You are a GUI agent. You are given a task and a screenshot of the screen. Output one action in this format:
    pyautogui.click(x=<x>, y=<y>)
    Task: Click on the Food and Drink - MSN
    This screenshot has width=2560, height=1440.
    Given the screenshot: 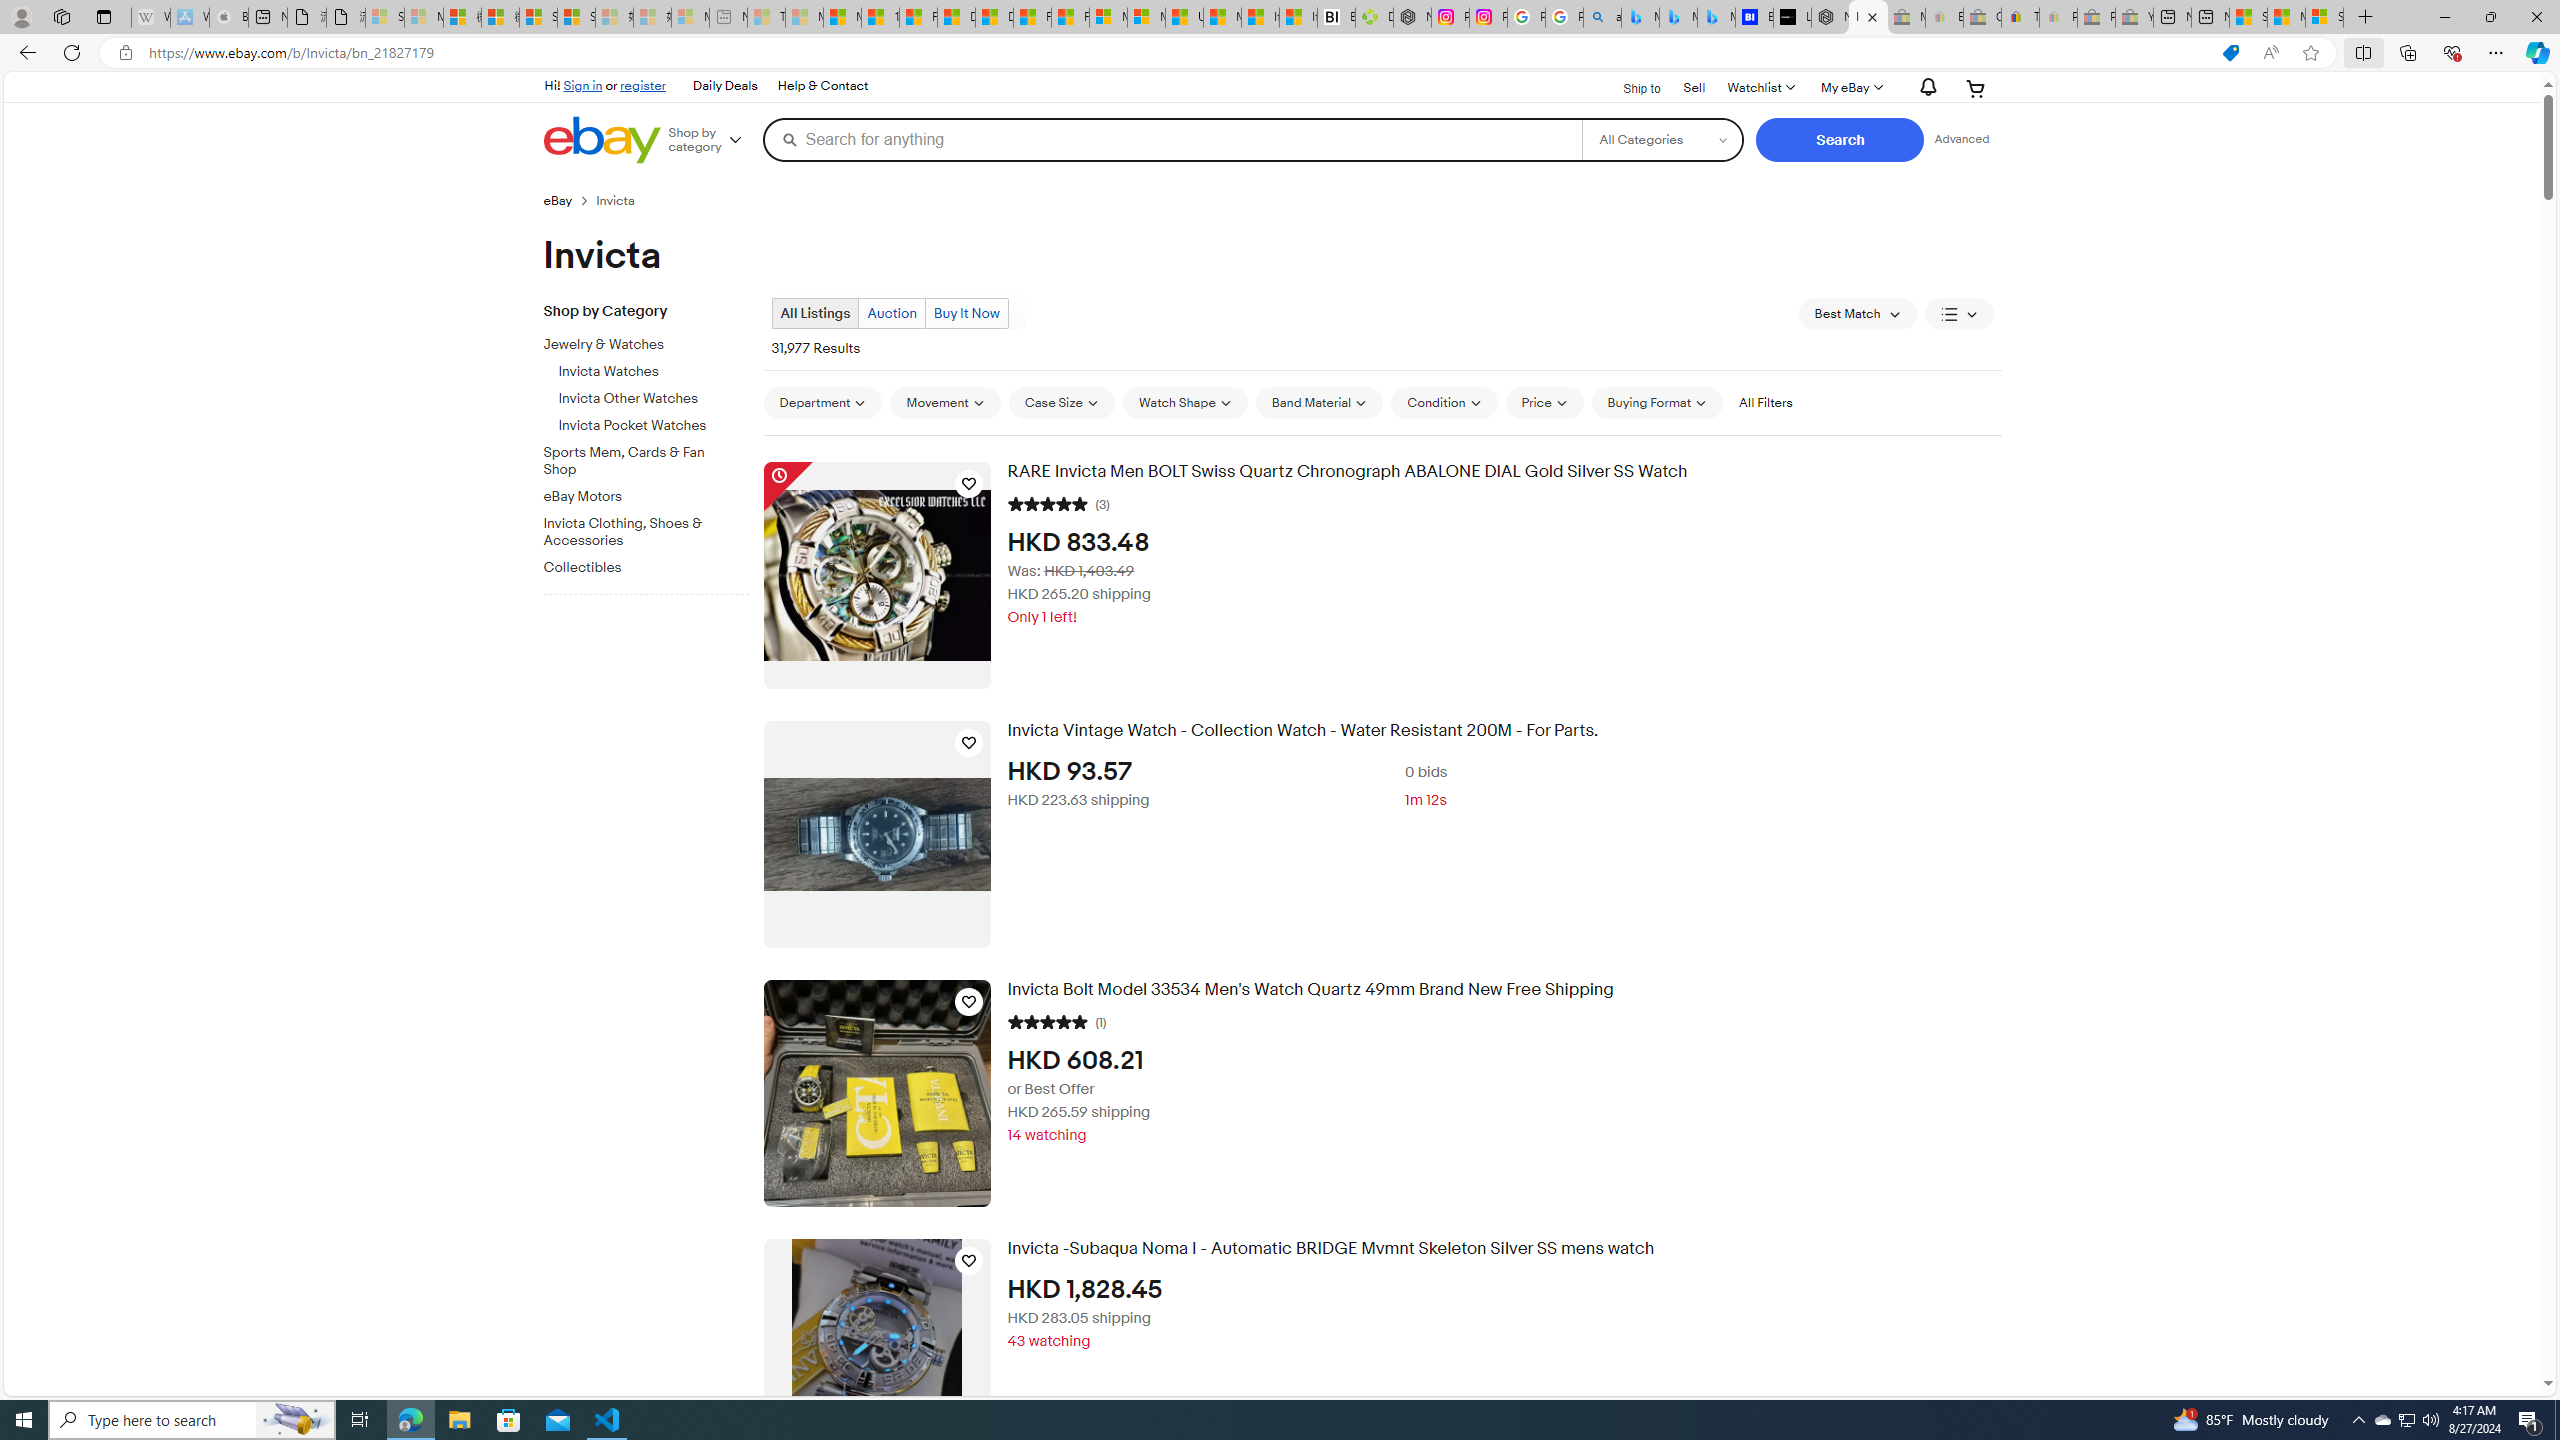 What is the action you would take?
    pyautogui.click(x=918, y=17)
    